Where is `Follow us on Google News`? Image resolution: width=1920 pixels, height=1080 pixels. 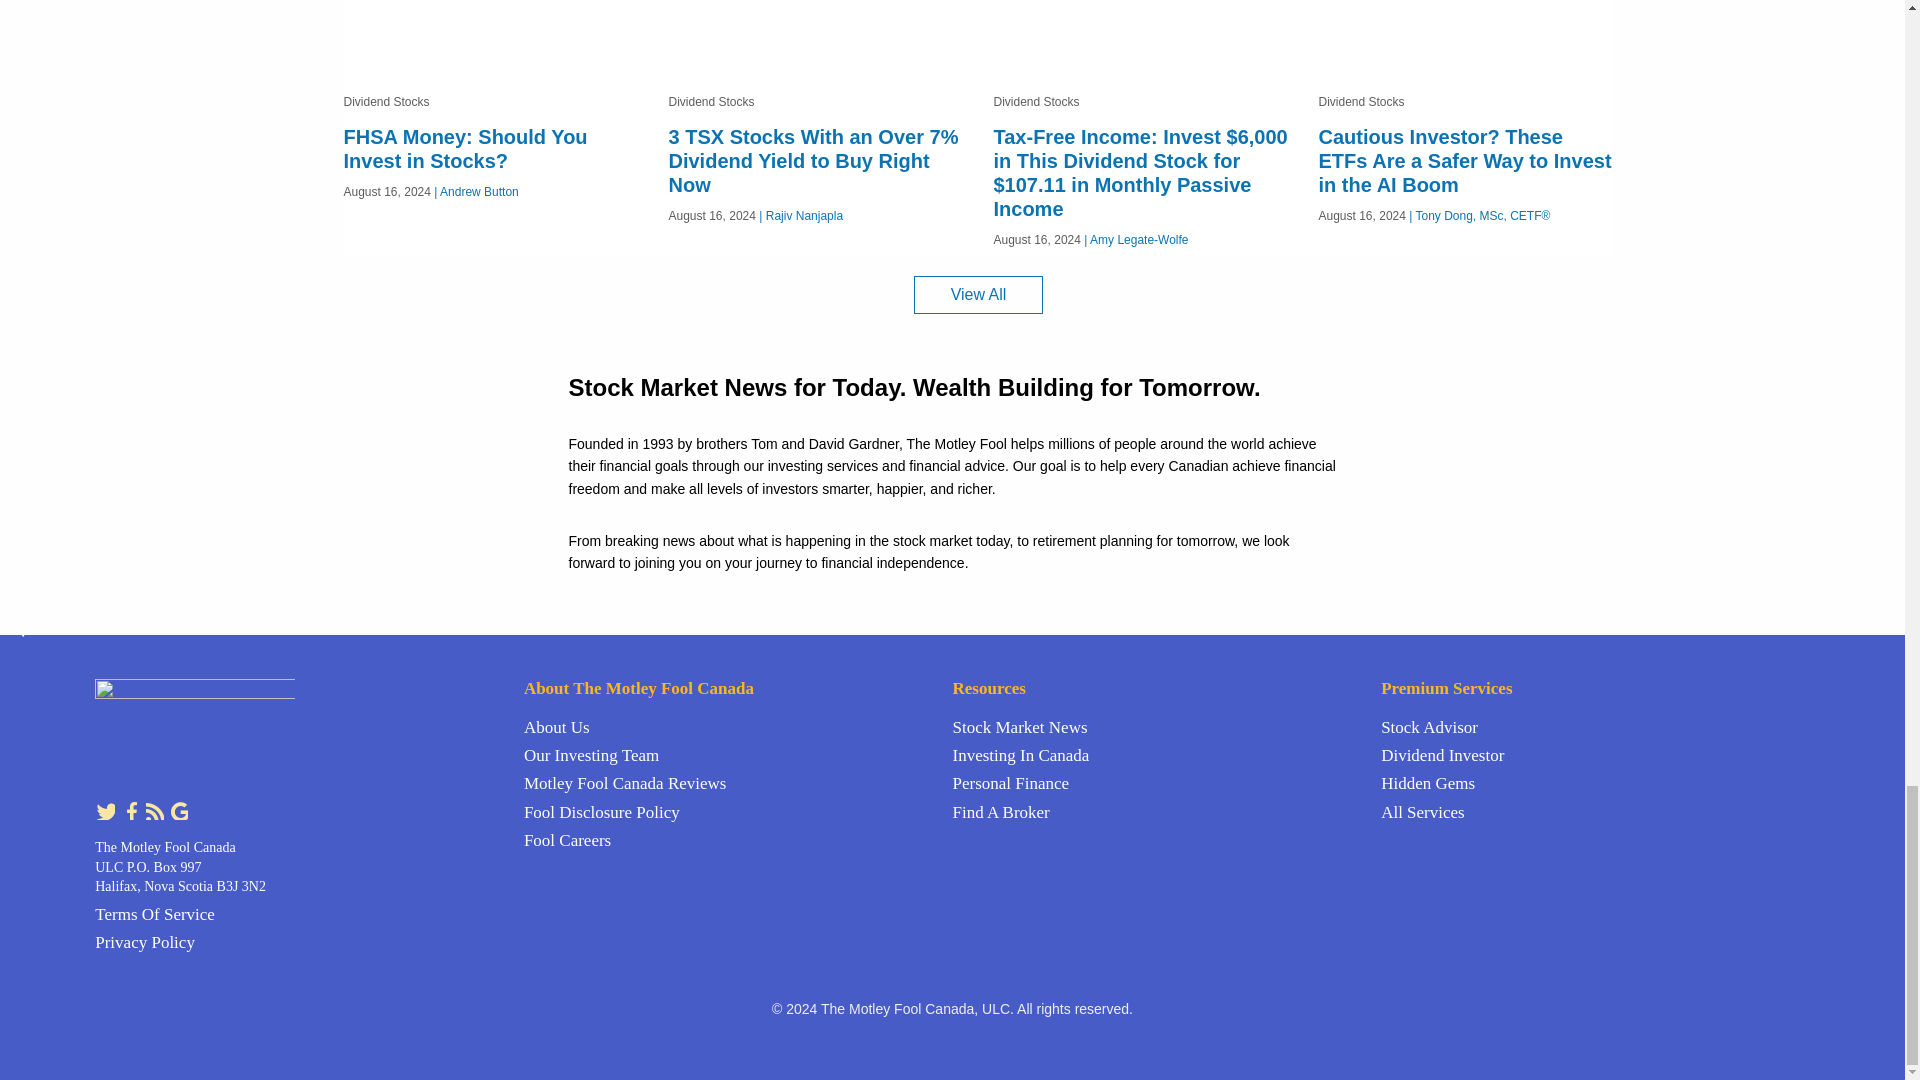
Follow us on Google News is located at coordinates (178, 809).